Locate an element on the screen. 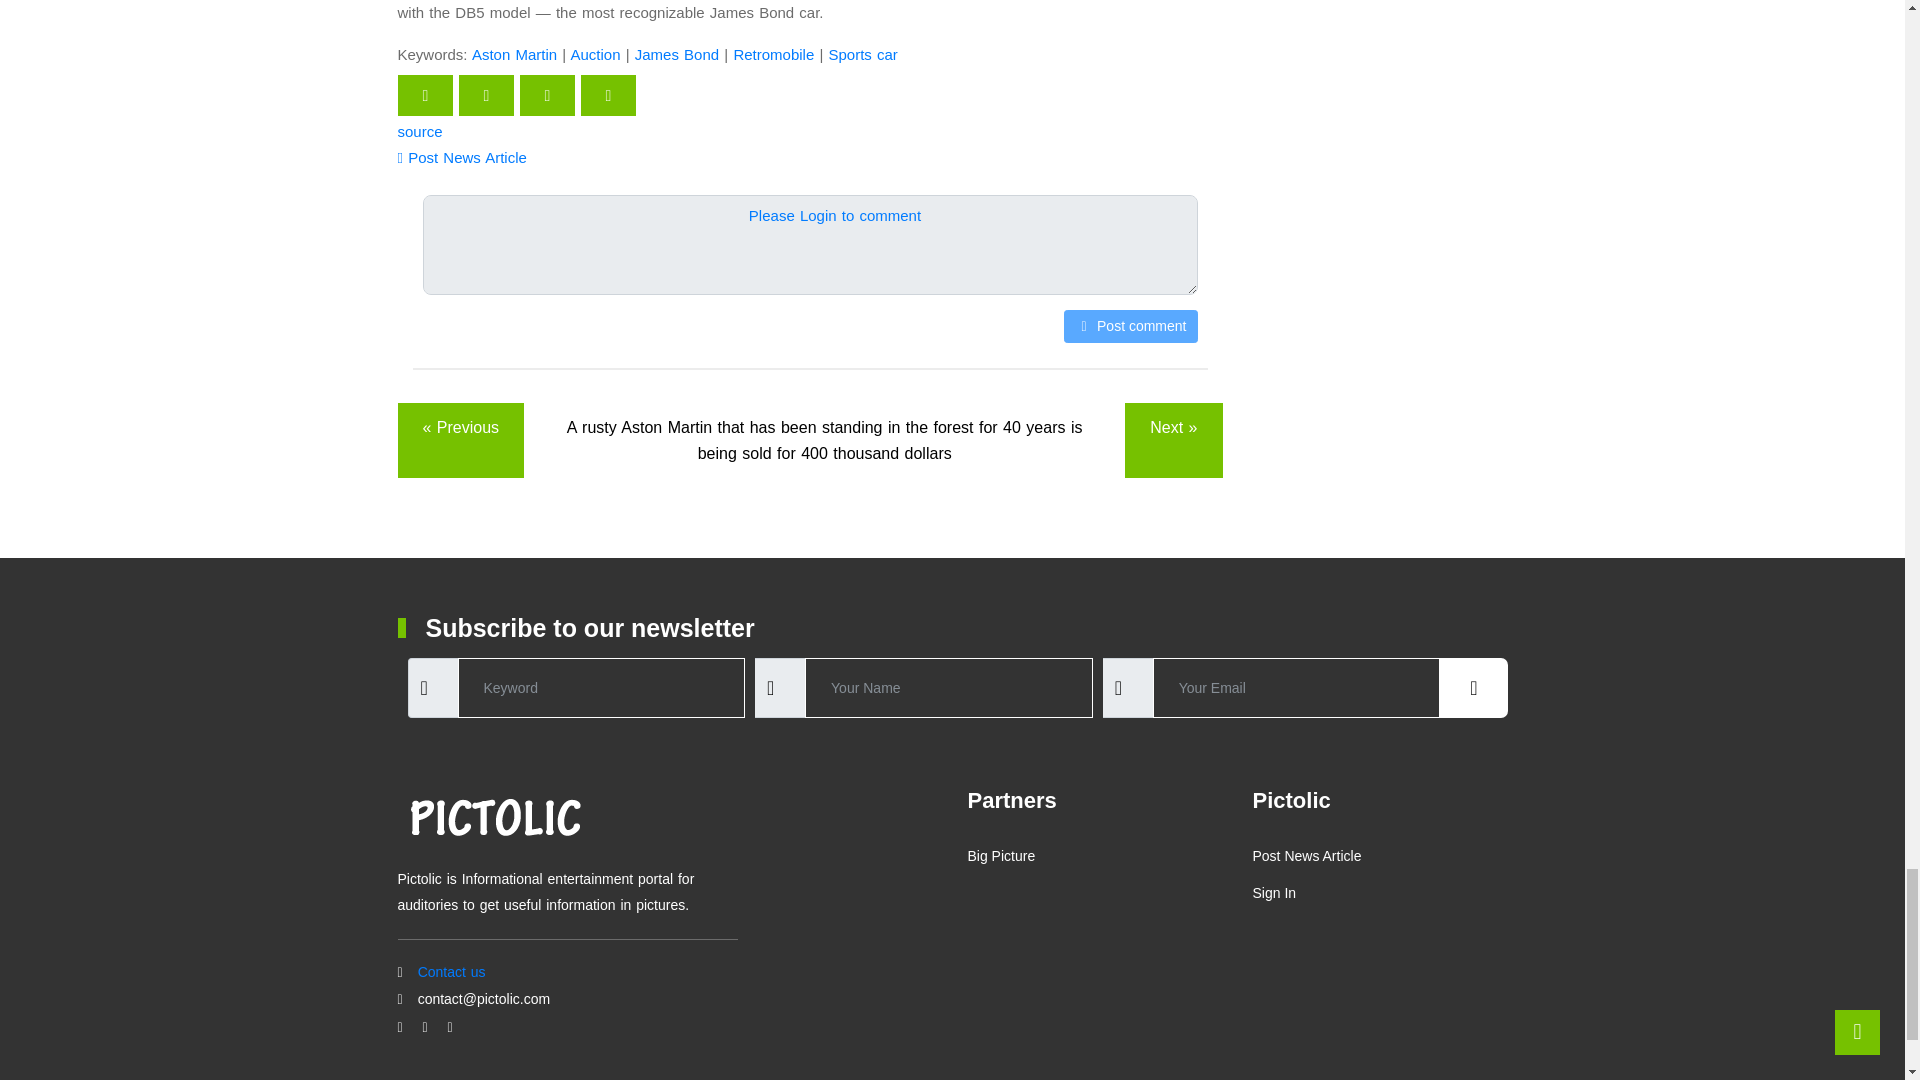 The image size is (1920, 1080). Auction is located at coordinates (595, 54).